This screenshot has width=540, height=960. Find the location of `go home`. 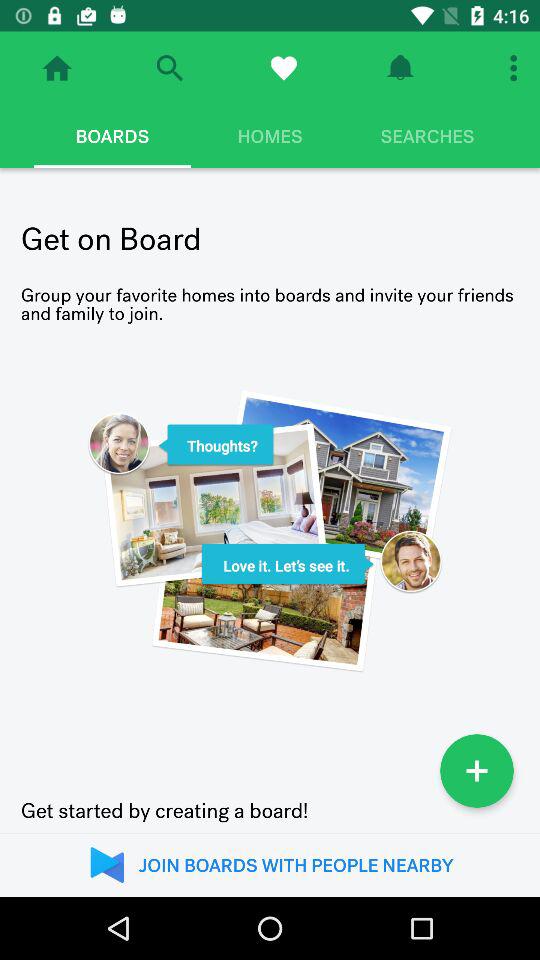

go home is located at coordinates (57, 68).